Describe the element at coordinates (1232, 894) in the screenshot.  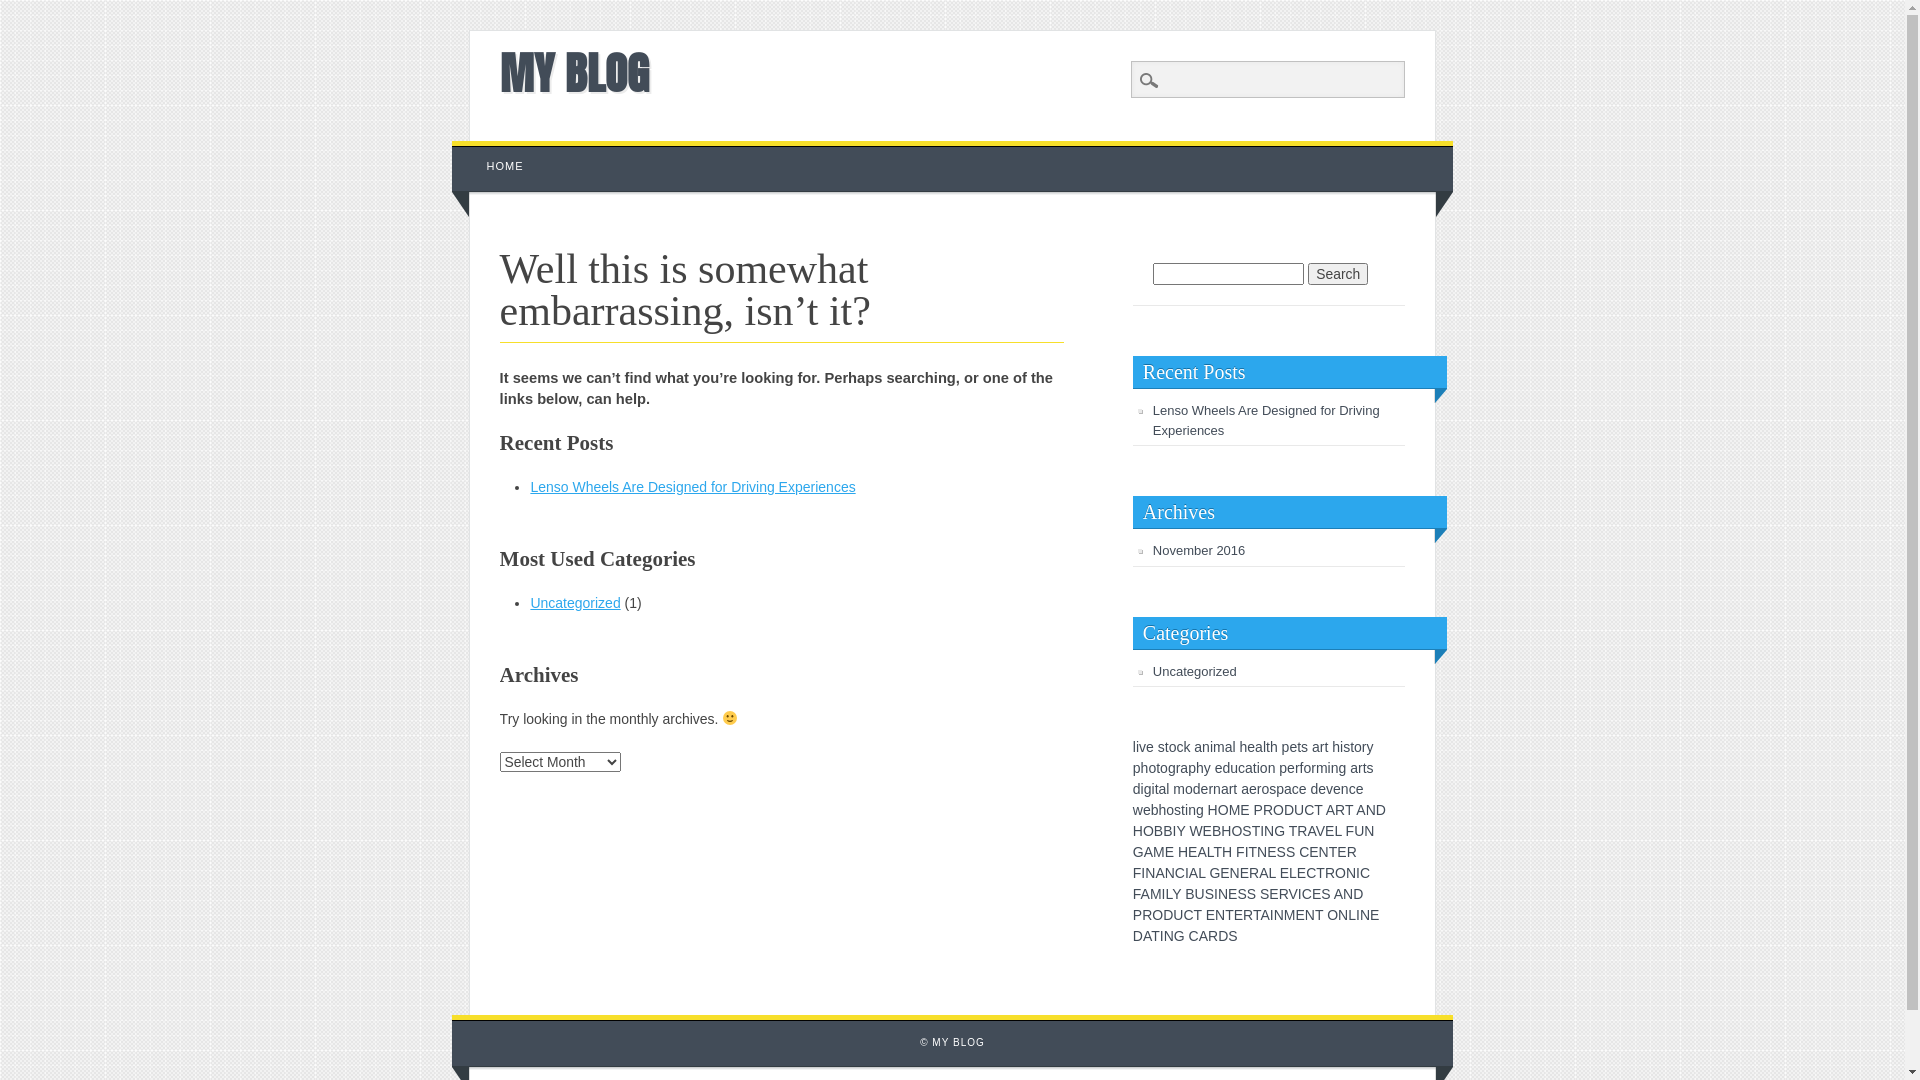
I see `E` at that location.